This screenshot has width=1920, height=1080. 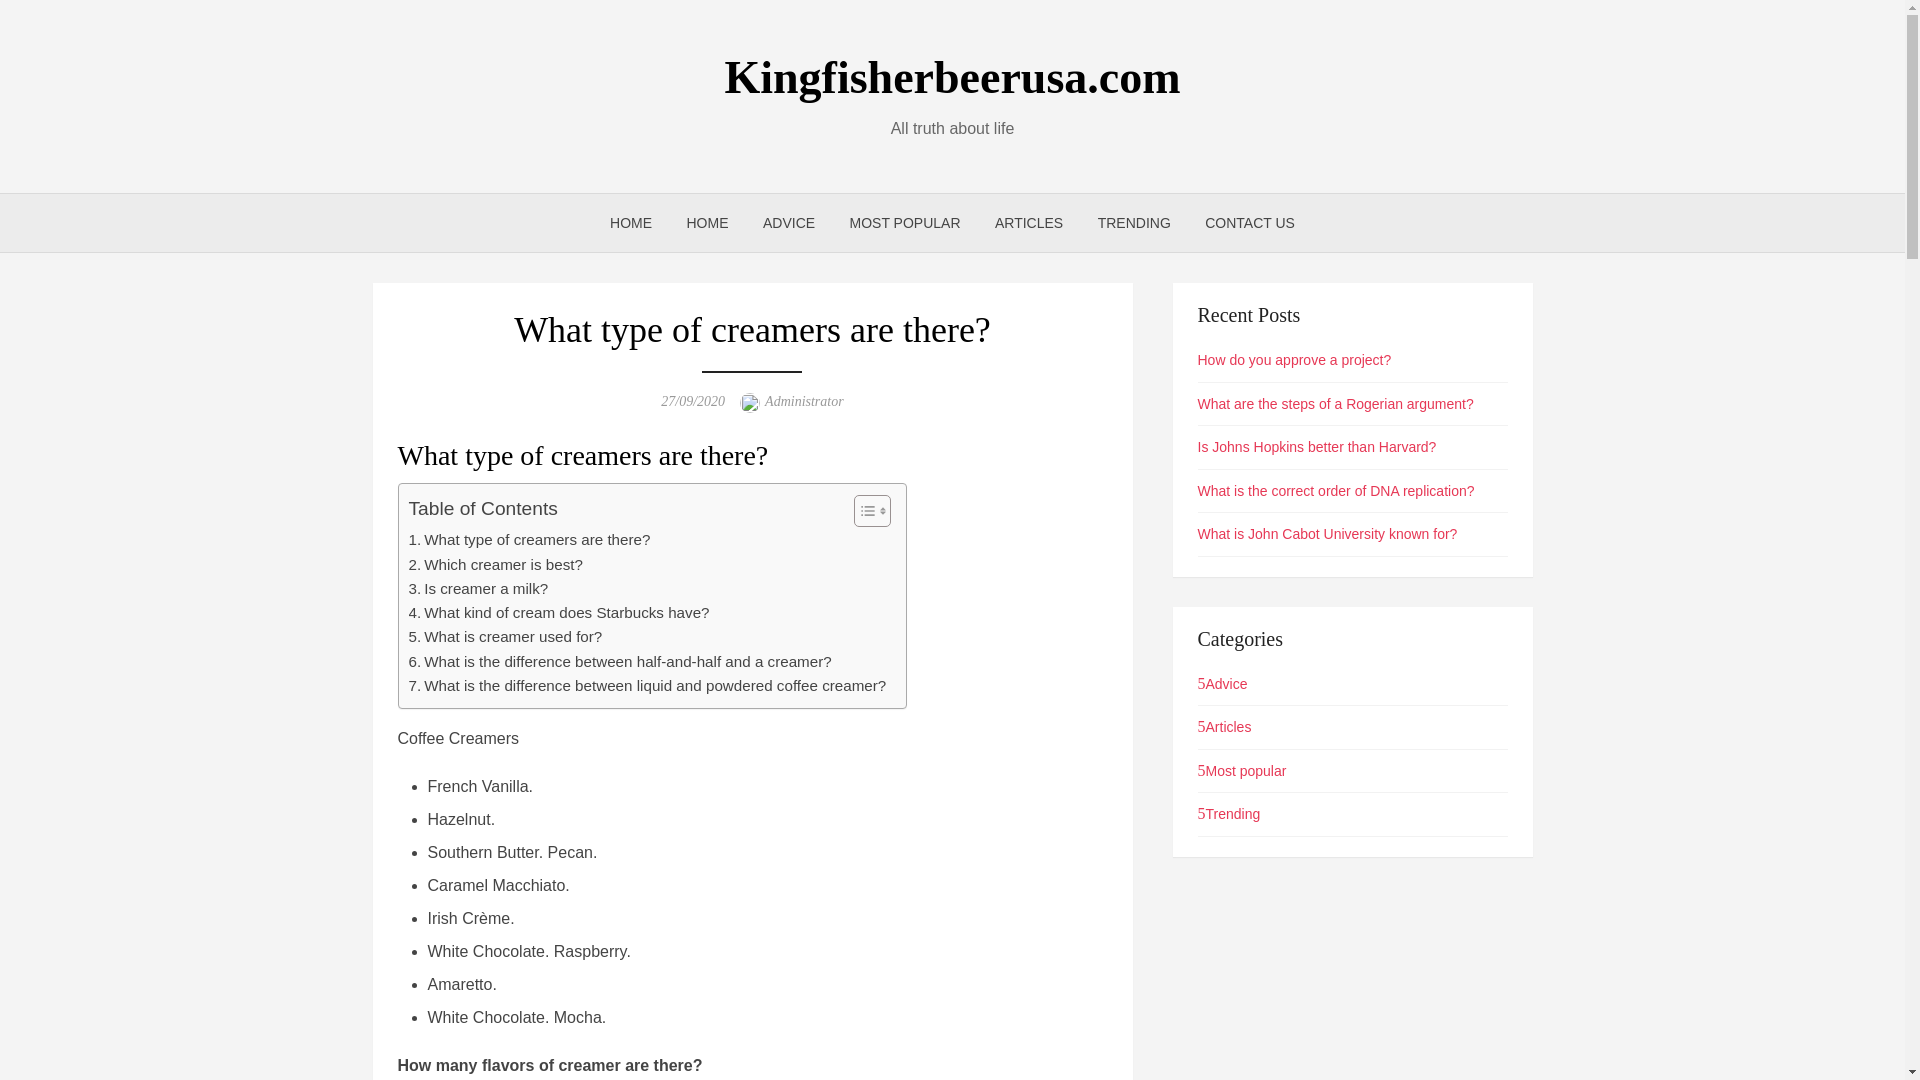 What do you see at coordinates (504, 637) in the screenshot?
I see `What is creamer used for?` at bounding box center [504, 637].